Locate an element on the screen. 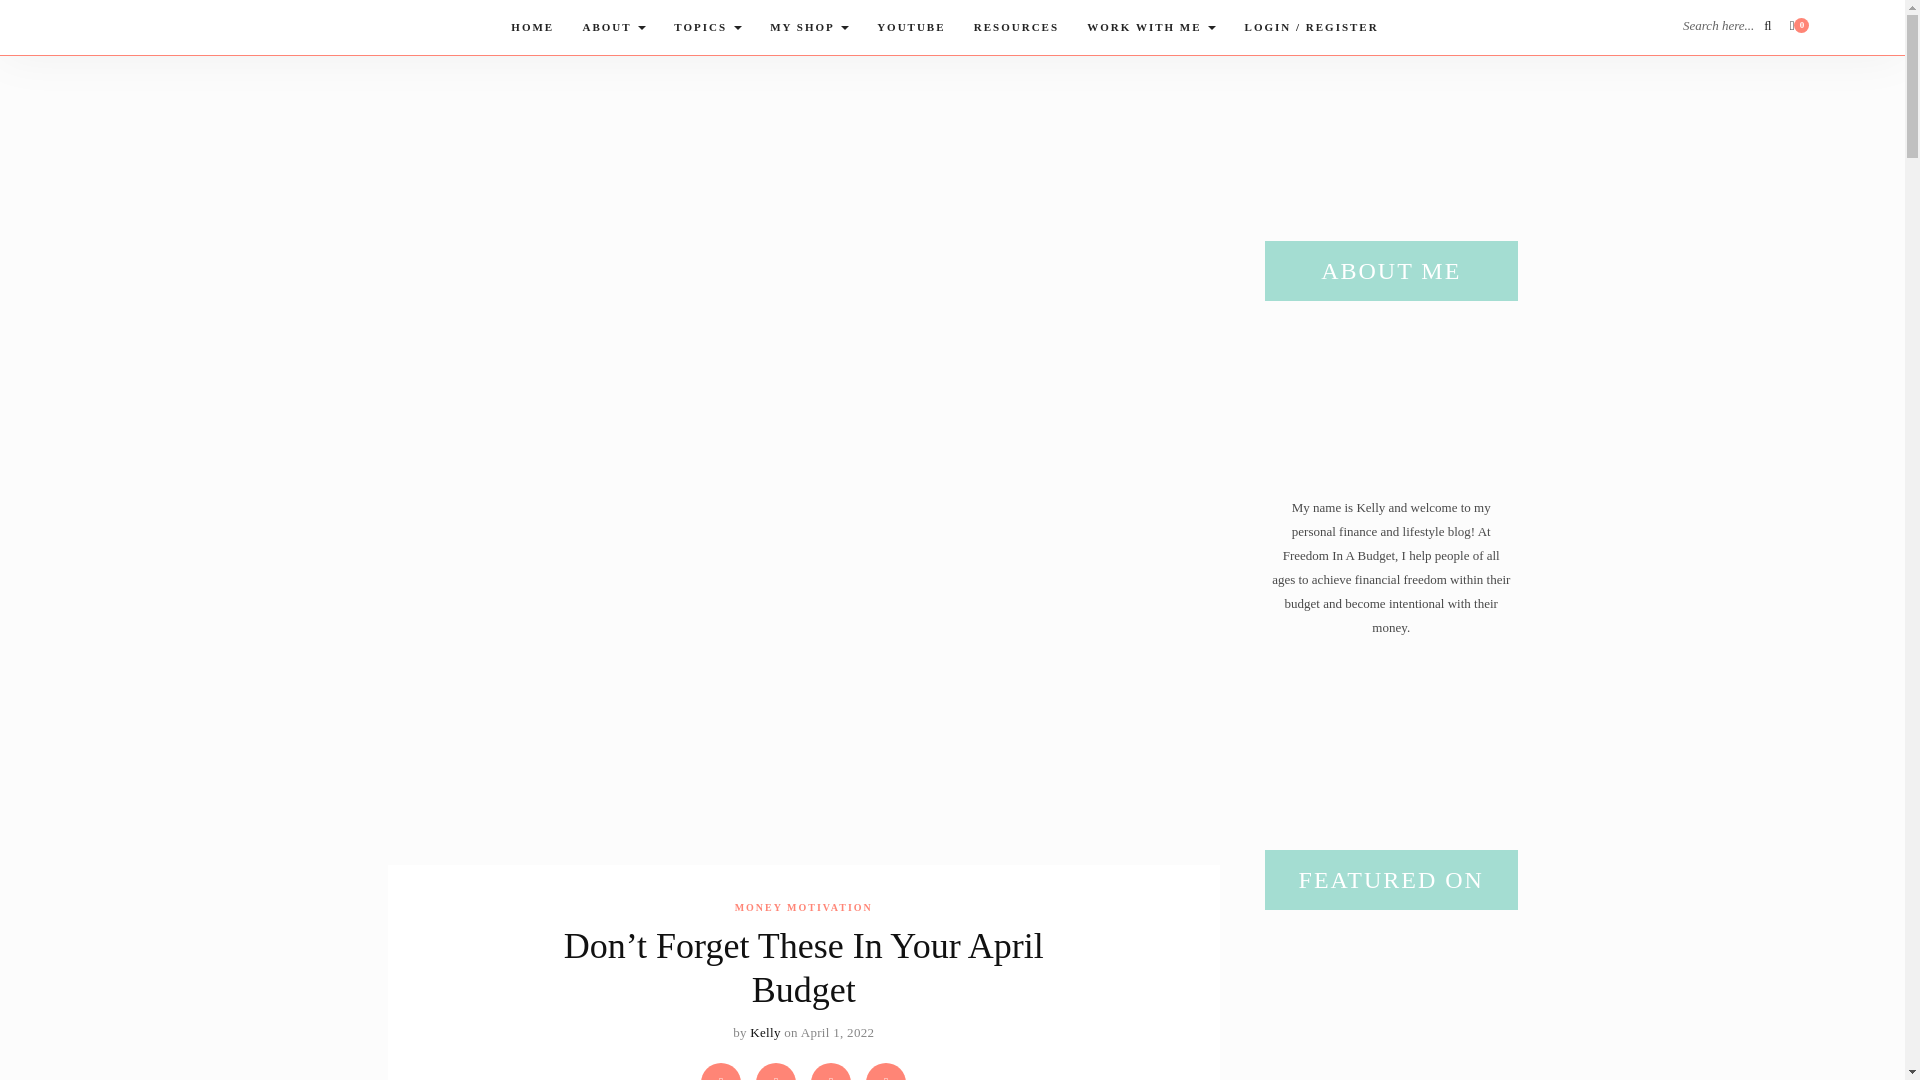 This screenshot has width=1920, height=1080. ABOUT is located at coordinates (614, 28).